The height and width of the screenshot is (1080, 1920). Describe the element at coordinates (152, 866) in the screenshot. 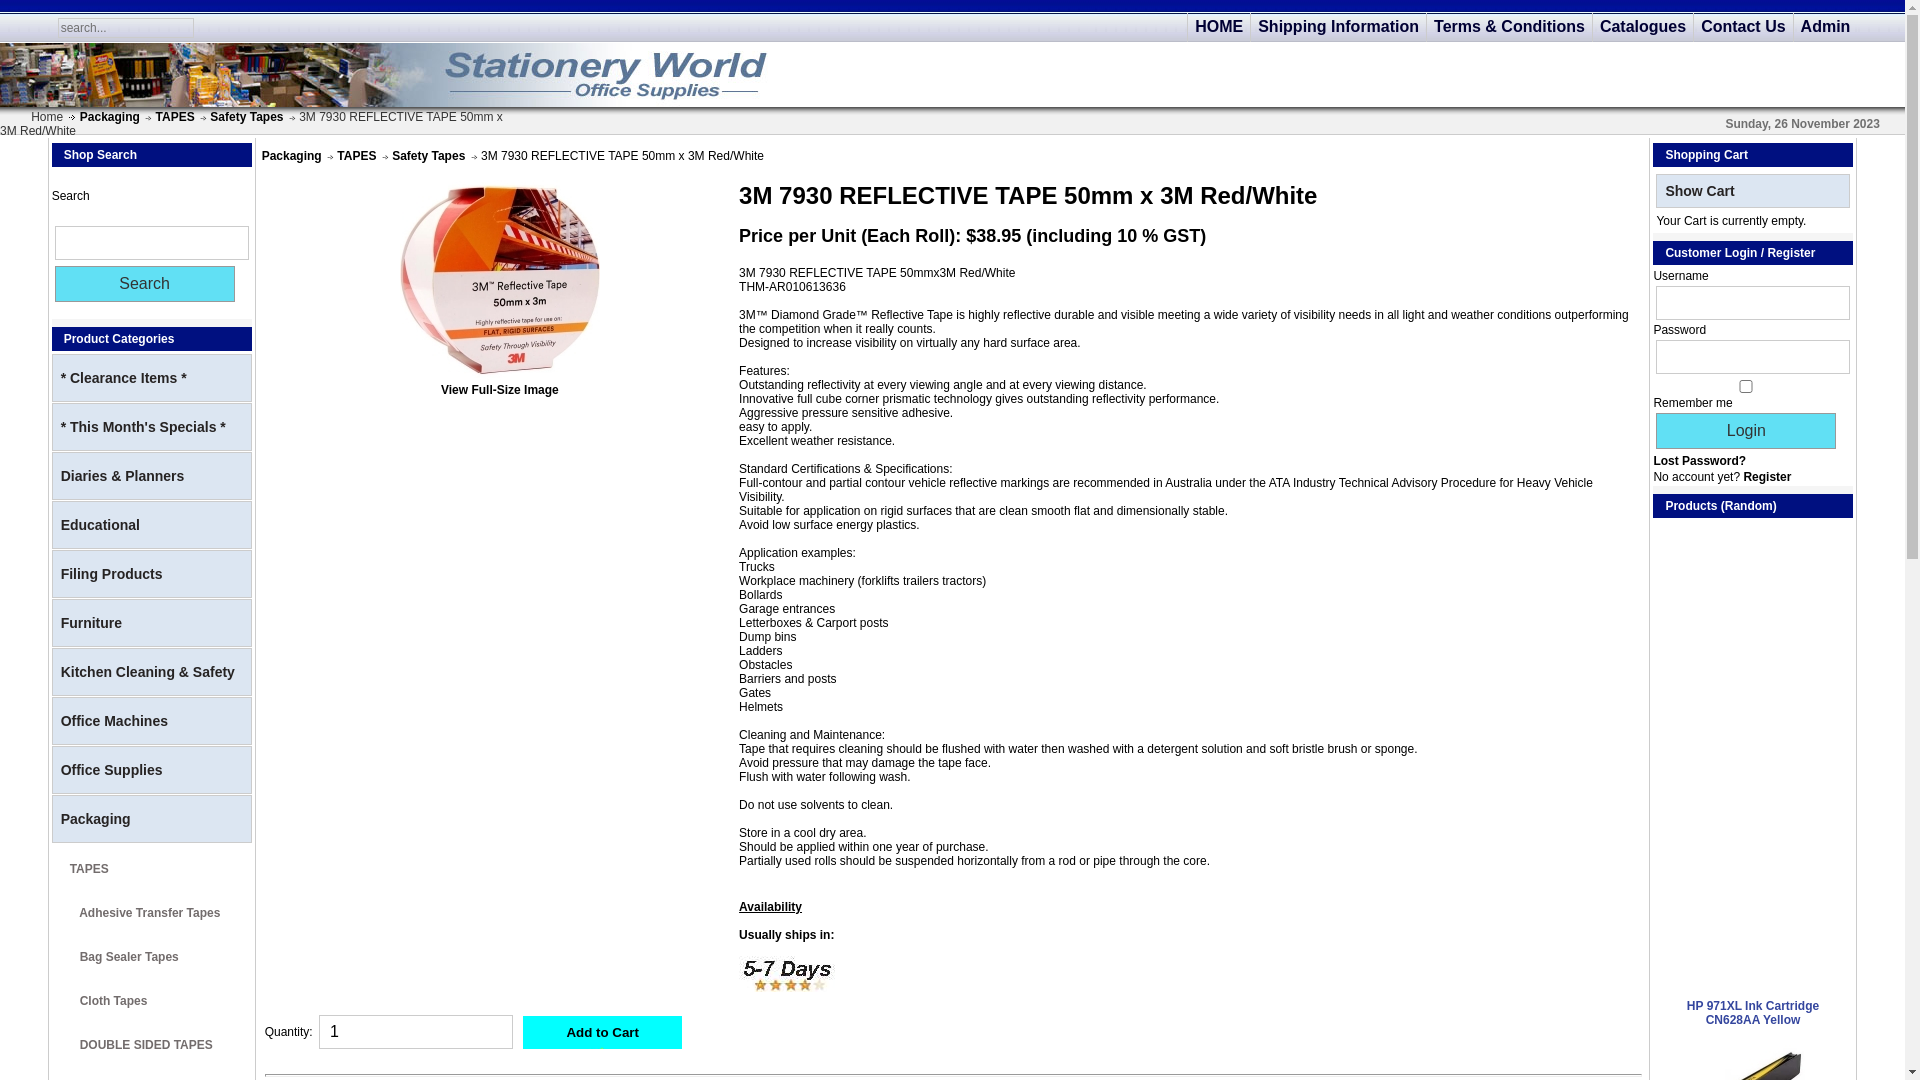

I see `   TAPES` at that location.